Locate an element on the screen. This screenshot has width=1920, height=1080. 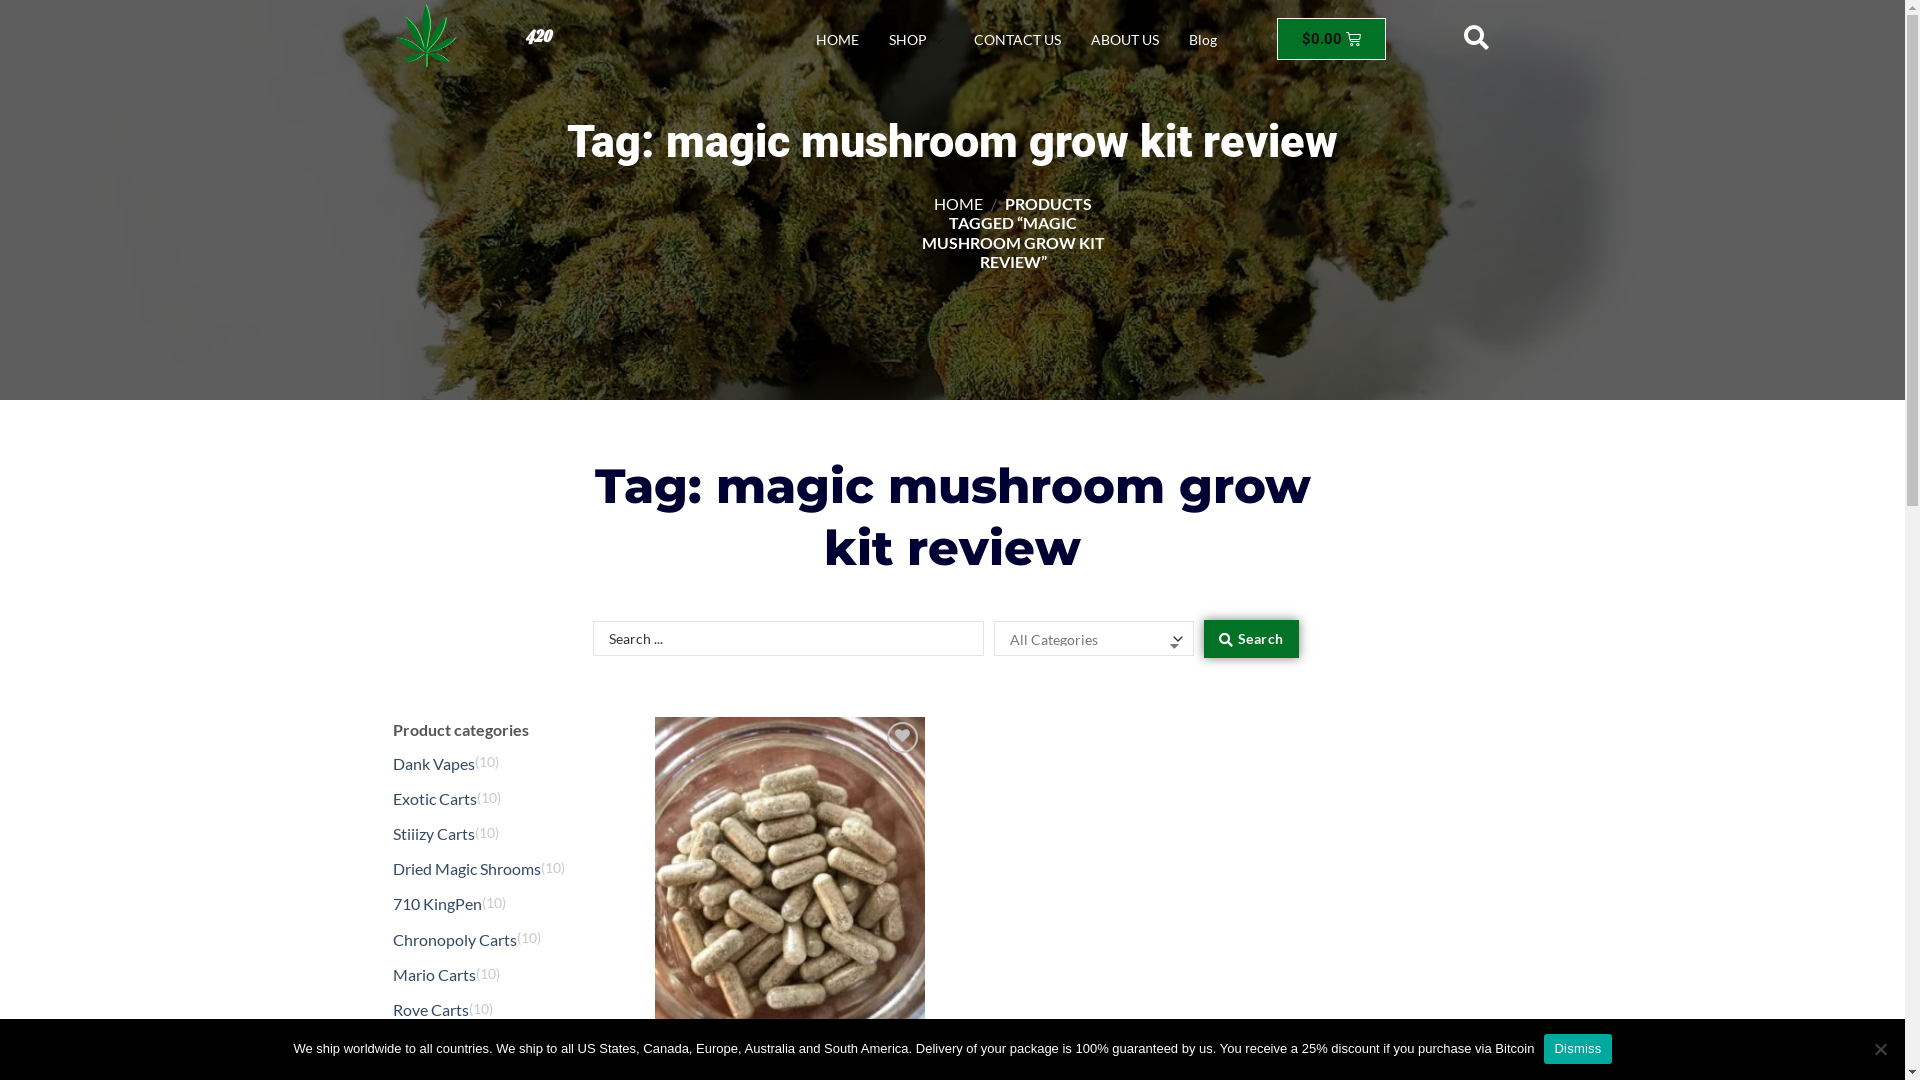
Dank Vapes is located at coordinates (433, 764).